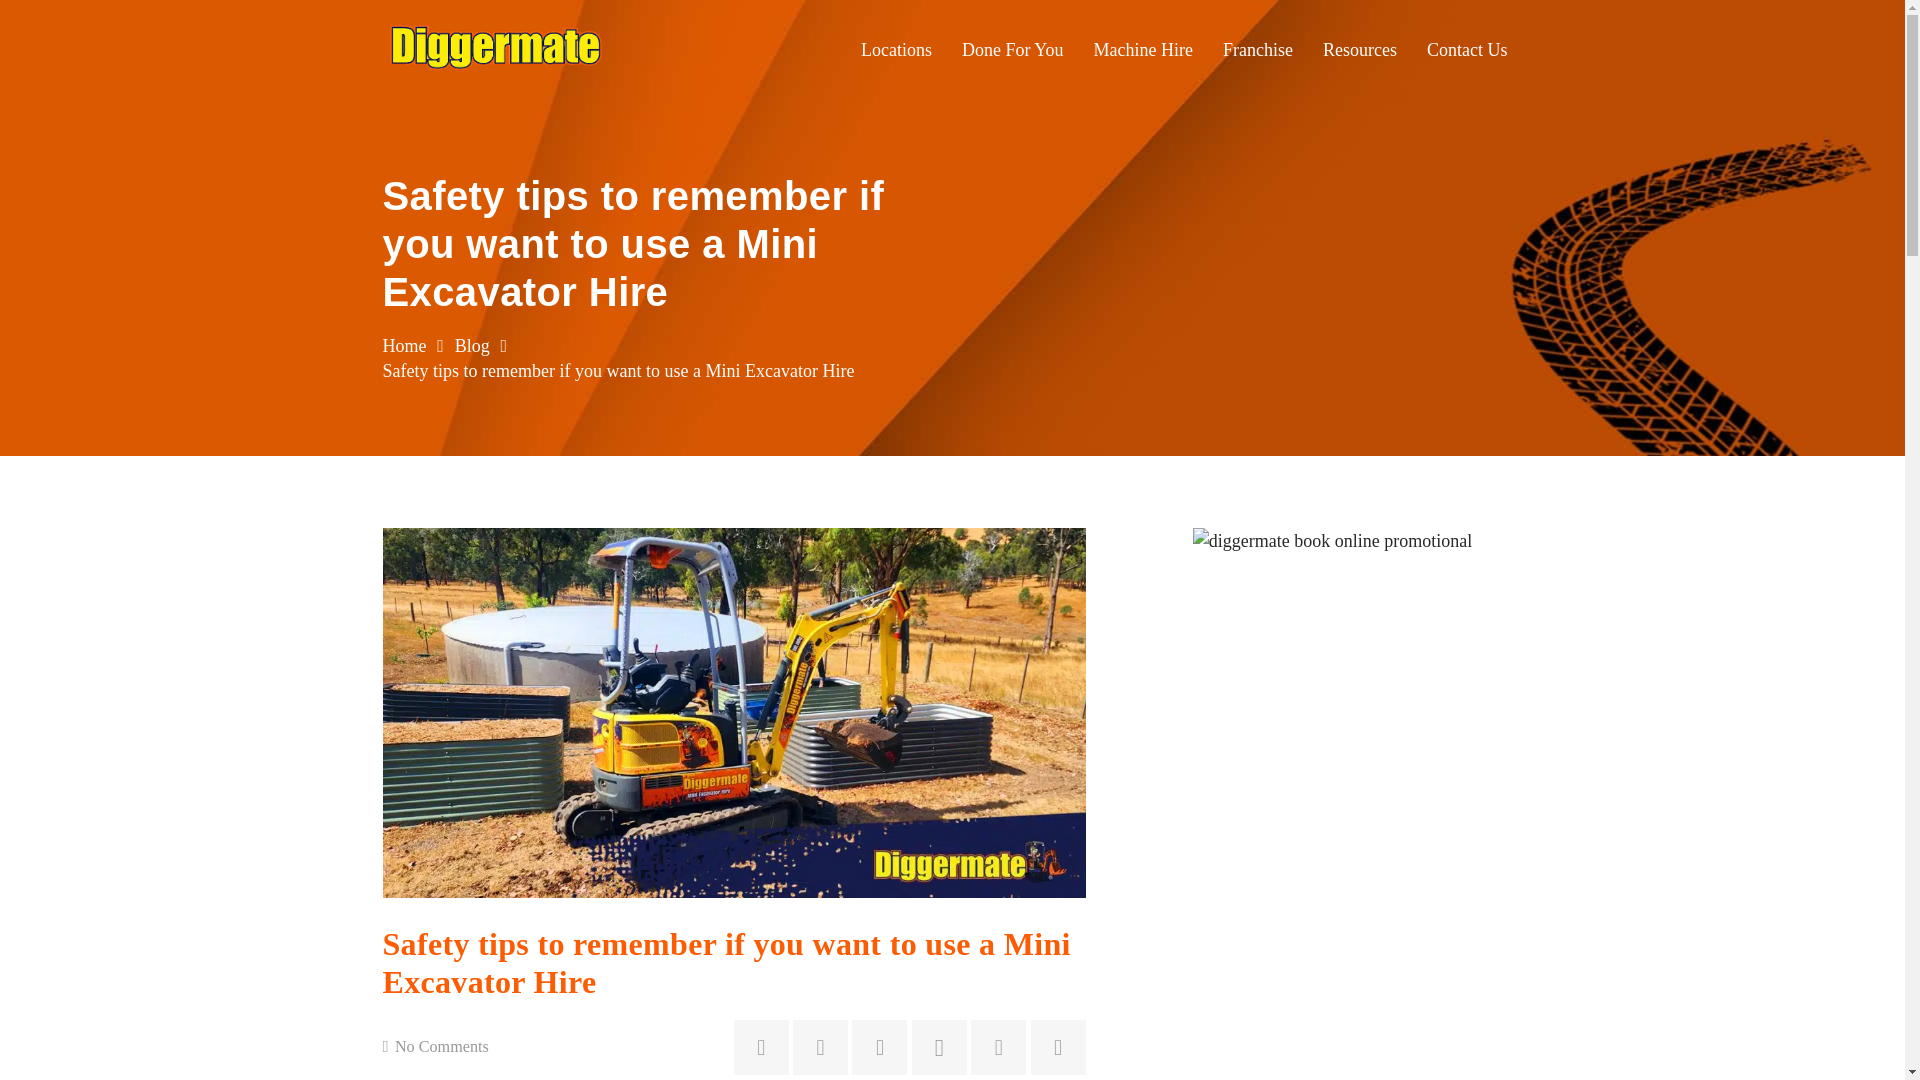 Image resolution: width=1920 pixels, height=1080 pixels. Describe the element at coordinates (1359, 49) in the screenshot. I see `Resources` at that location.